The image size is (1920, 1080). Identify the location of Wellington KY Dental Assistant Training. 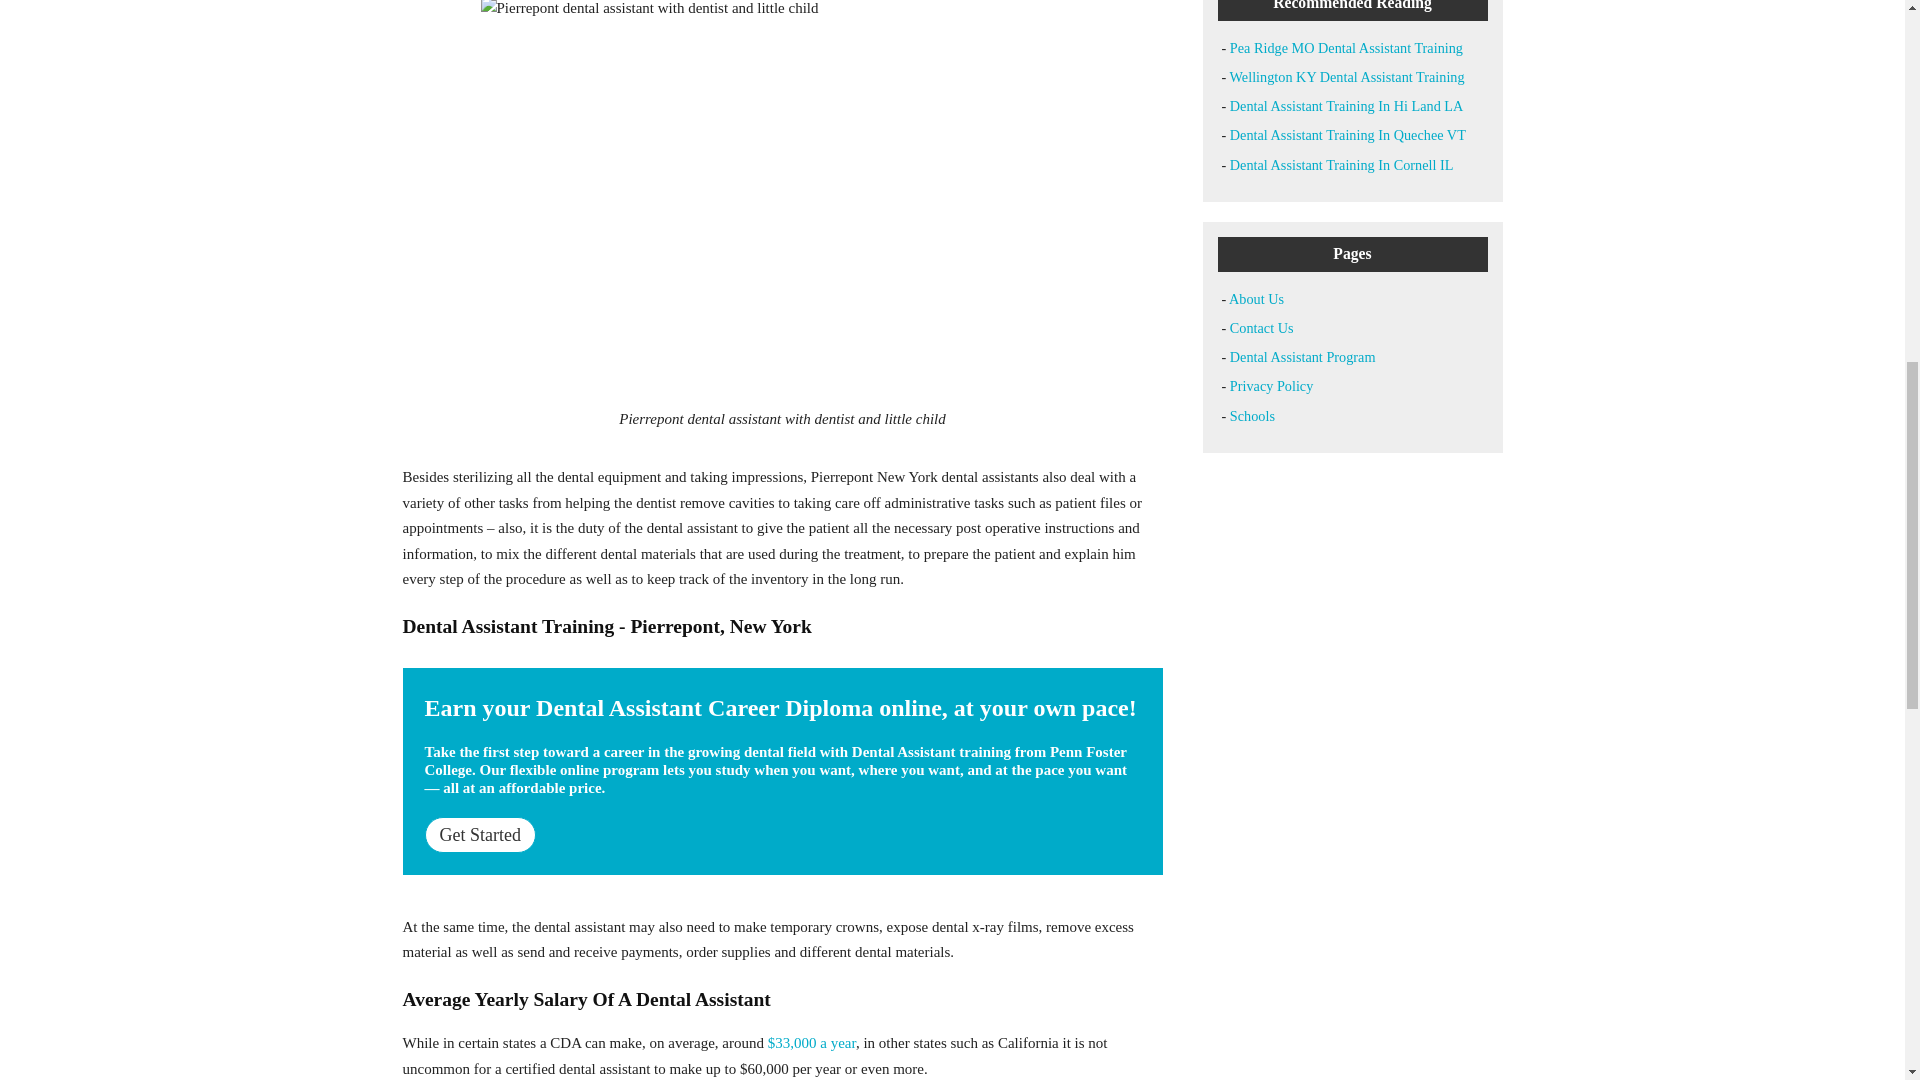
(1347, 77).